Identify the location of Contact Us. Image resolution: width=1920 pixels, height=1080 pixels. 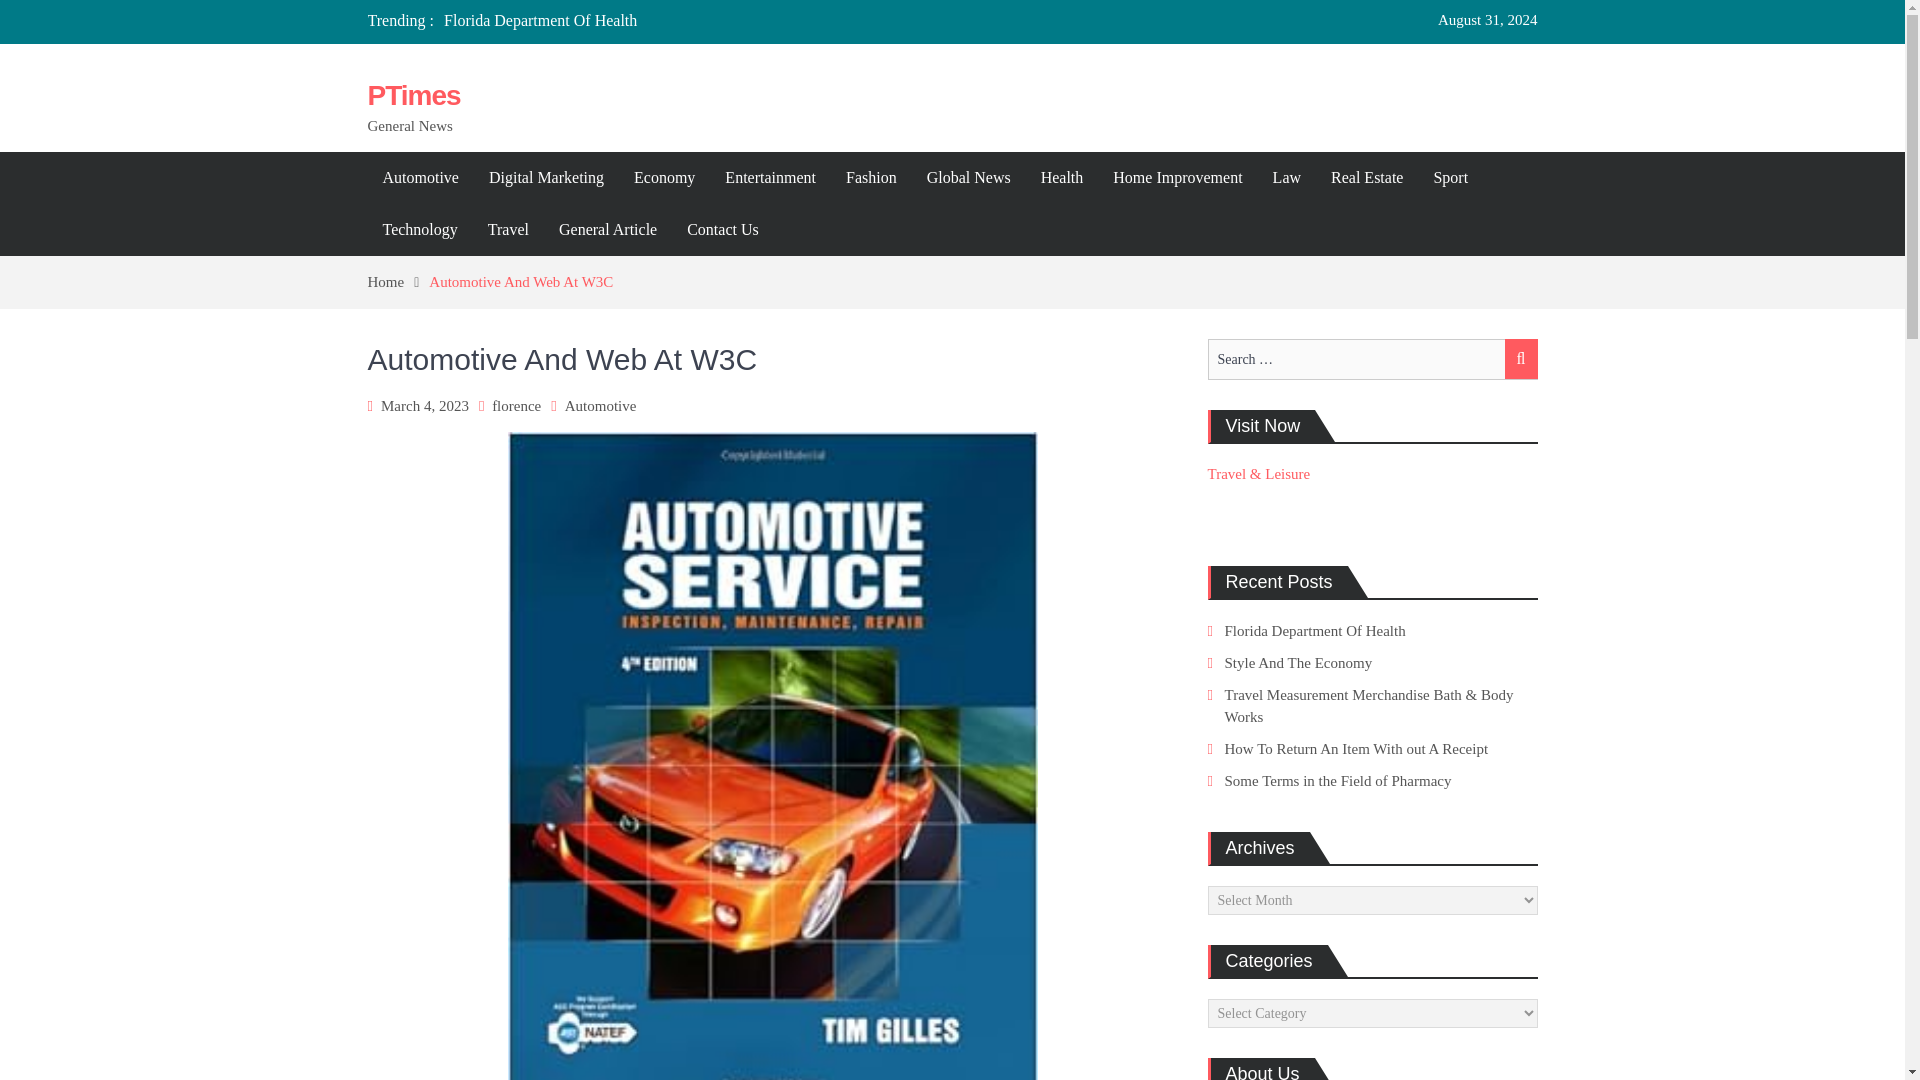
(722, 230).